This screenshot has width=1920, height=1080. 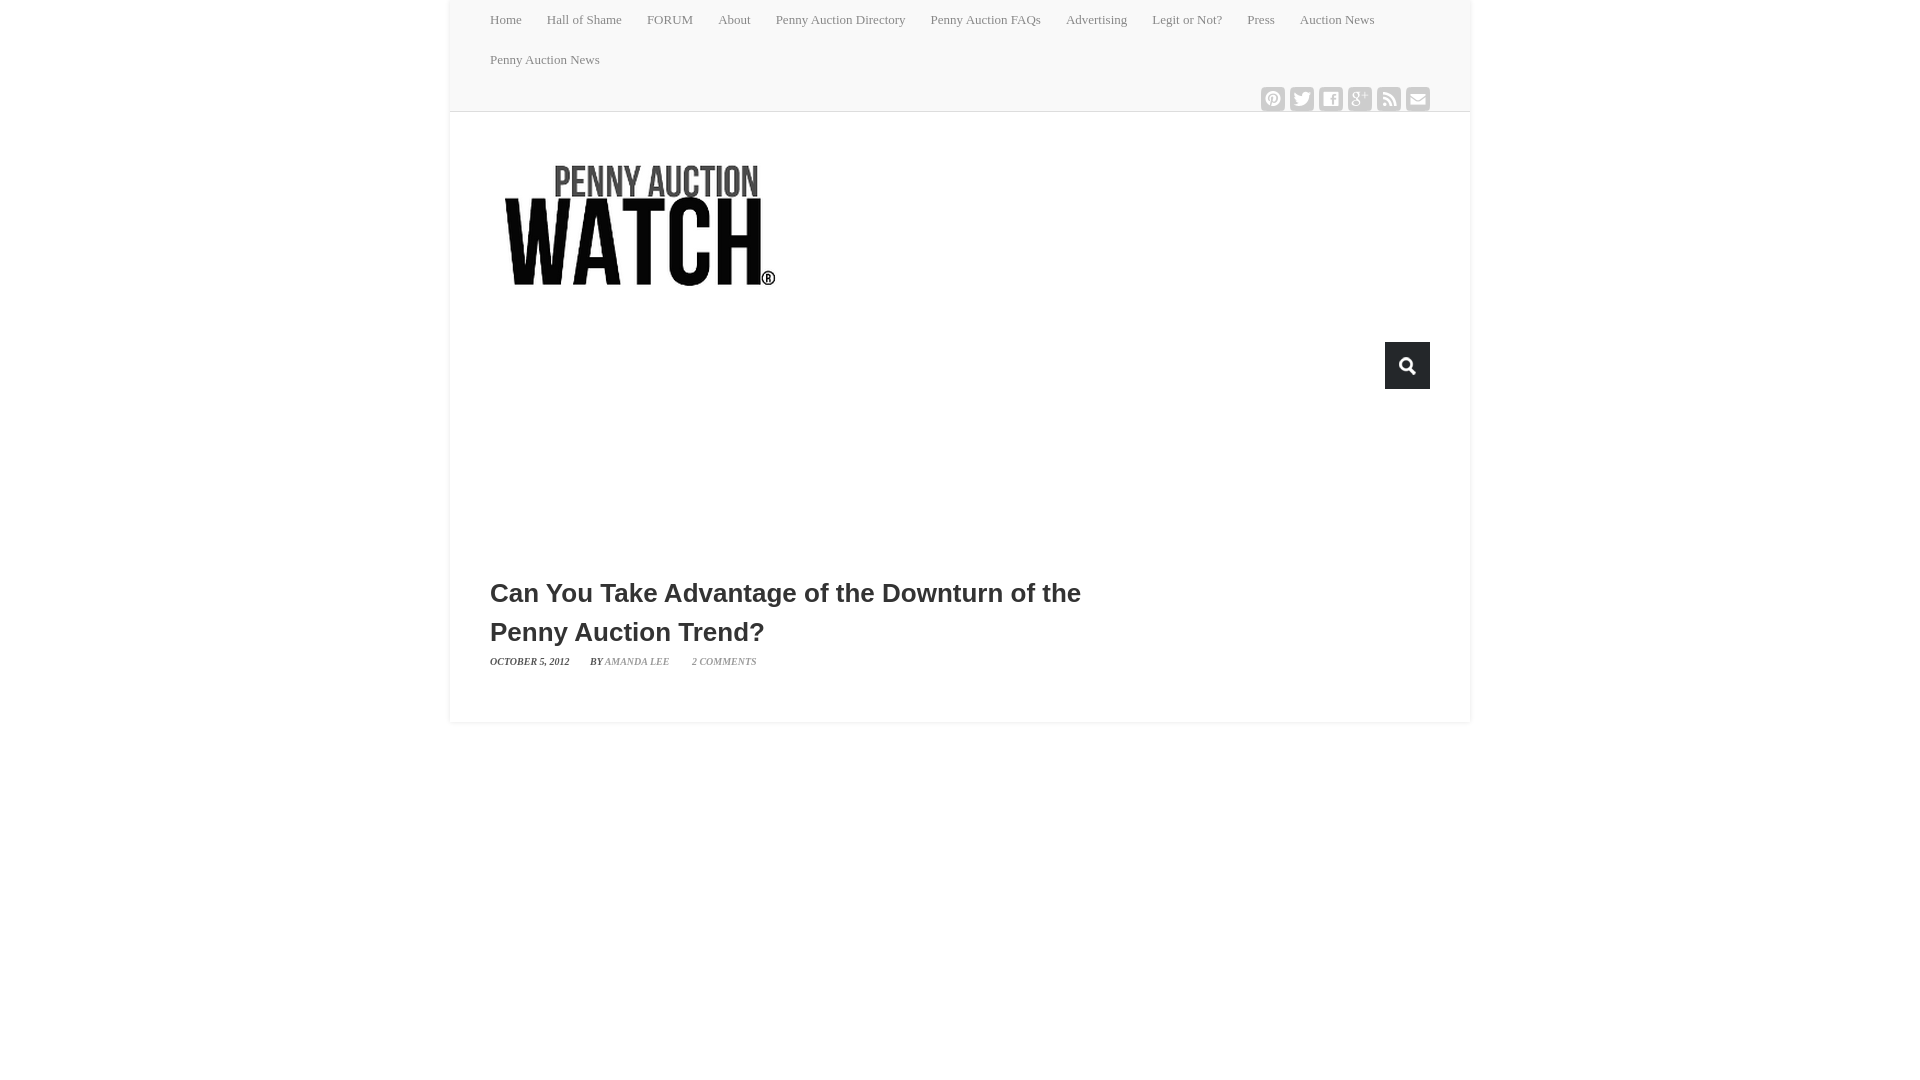 I want to click on Penny Auction News, so click(x=557, y=59).